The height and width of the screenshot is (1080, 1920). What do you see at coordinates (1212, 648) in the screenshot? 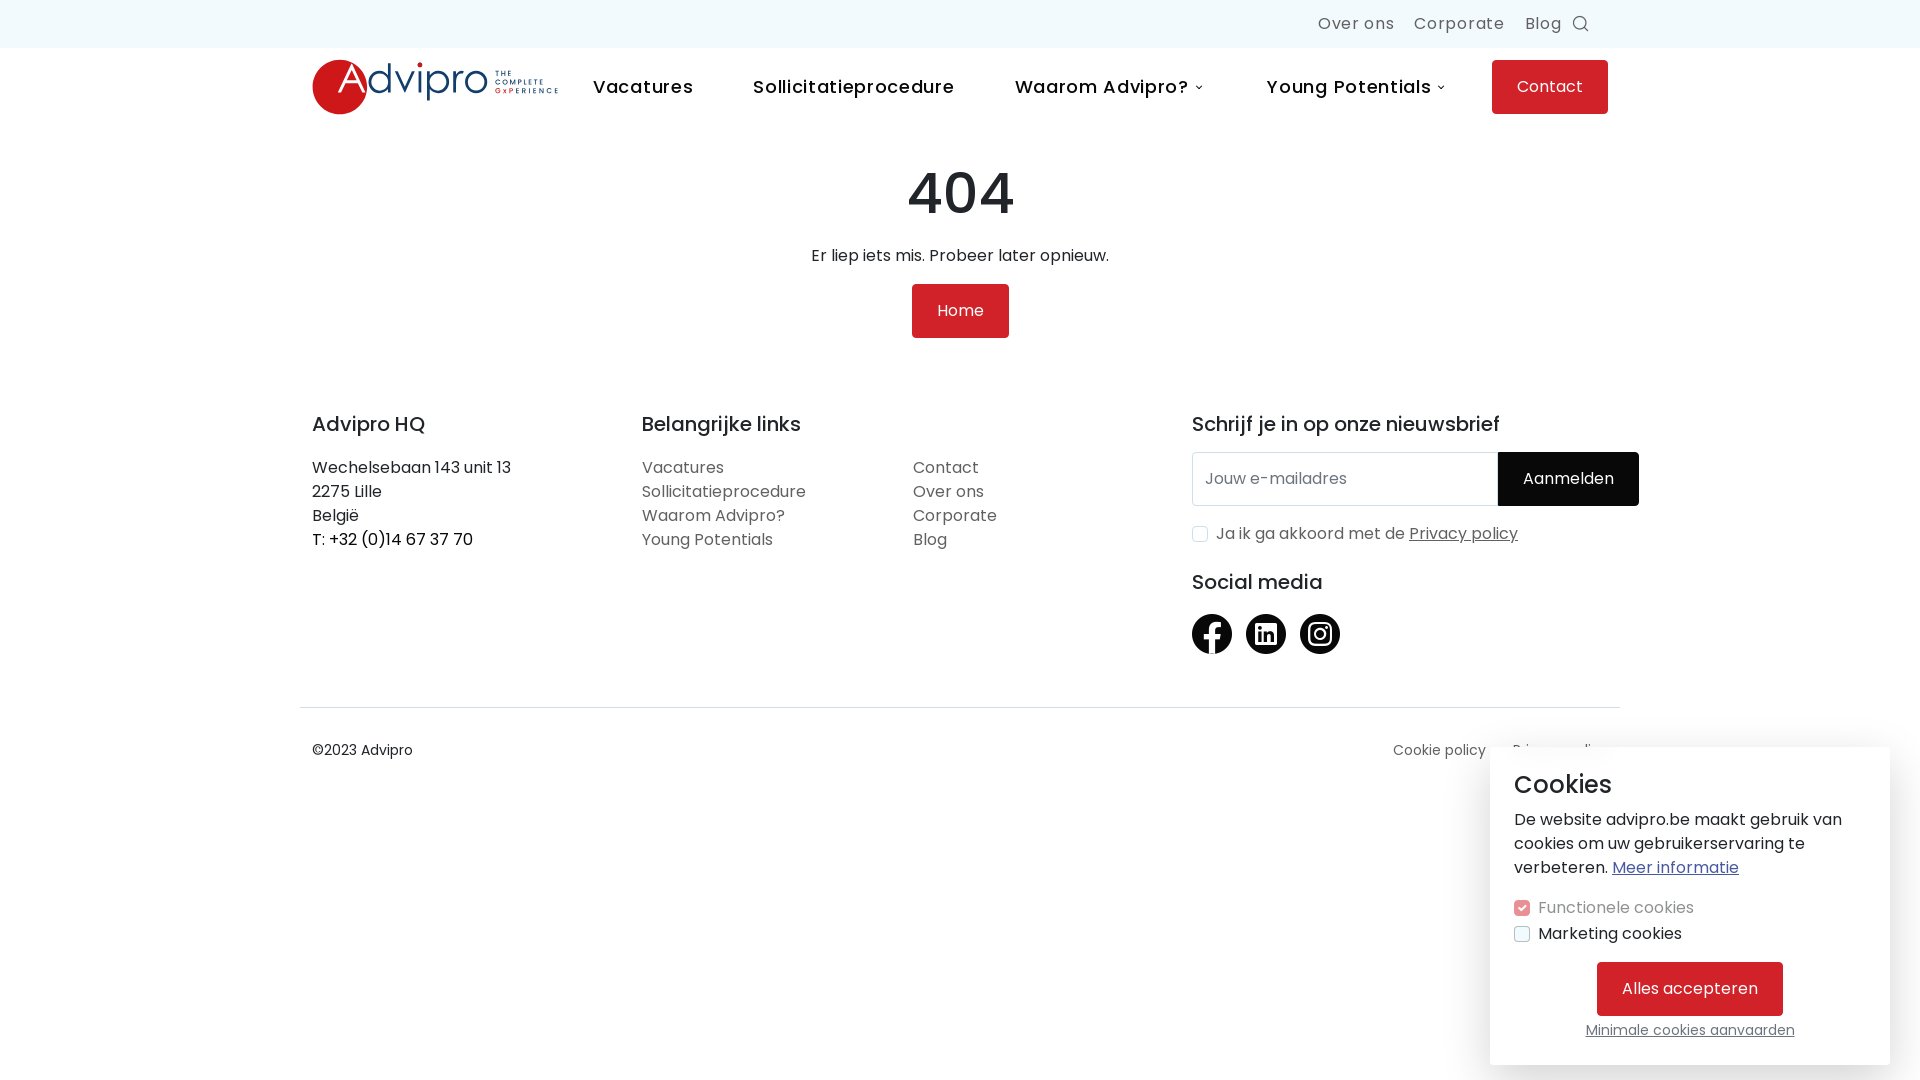
I see `facebook` at bounding box center [1212, 648].